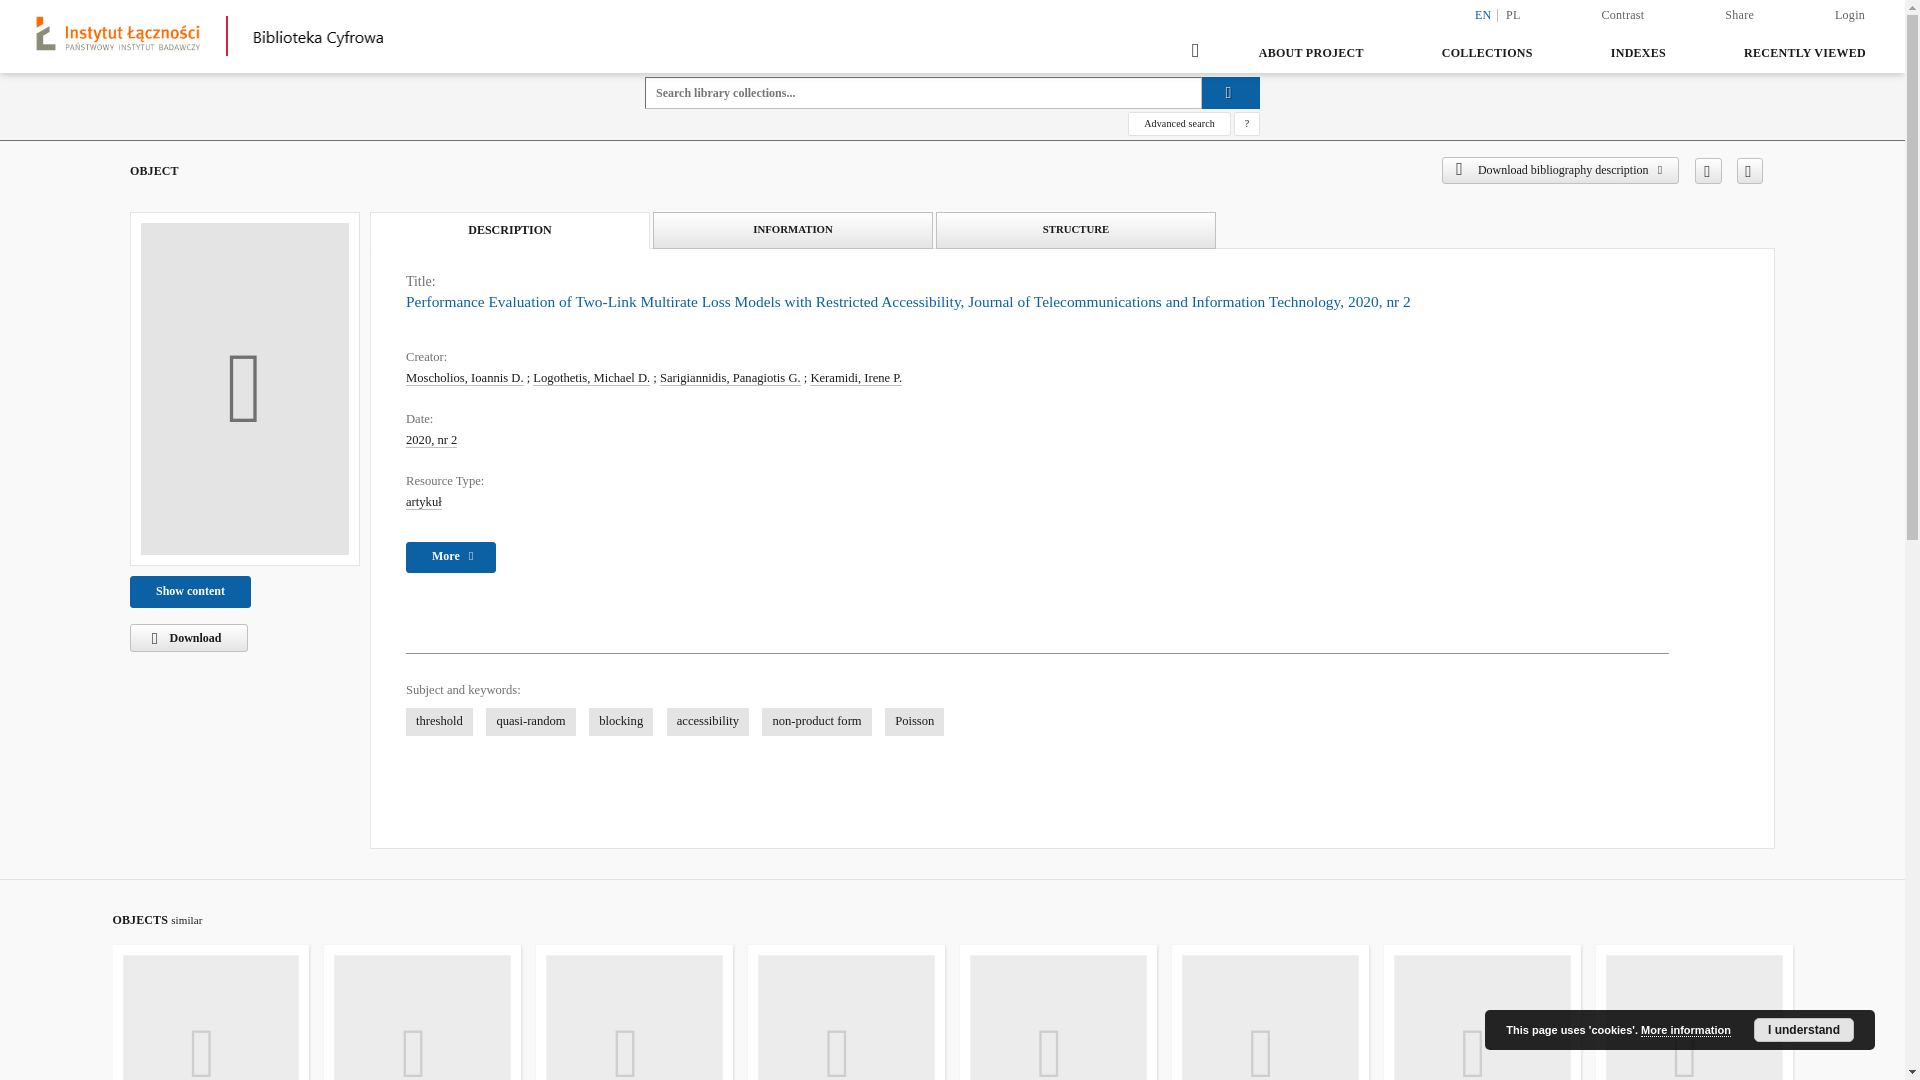  Describe the element at coordinates (1484, 14) in the screenshot. I see `EN` at that location.